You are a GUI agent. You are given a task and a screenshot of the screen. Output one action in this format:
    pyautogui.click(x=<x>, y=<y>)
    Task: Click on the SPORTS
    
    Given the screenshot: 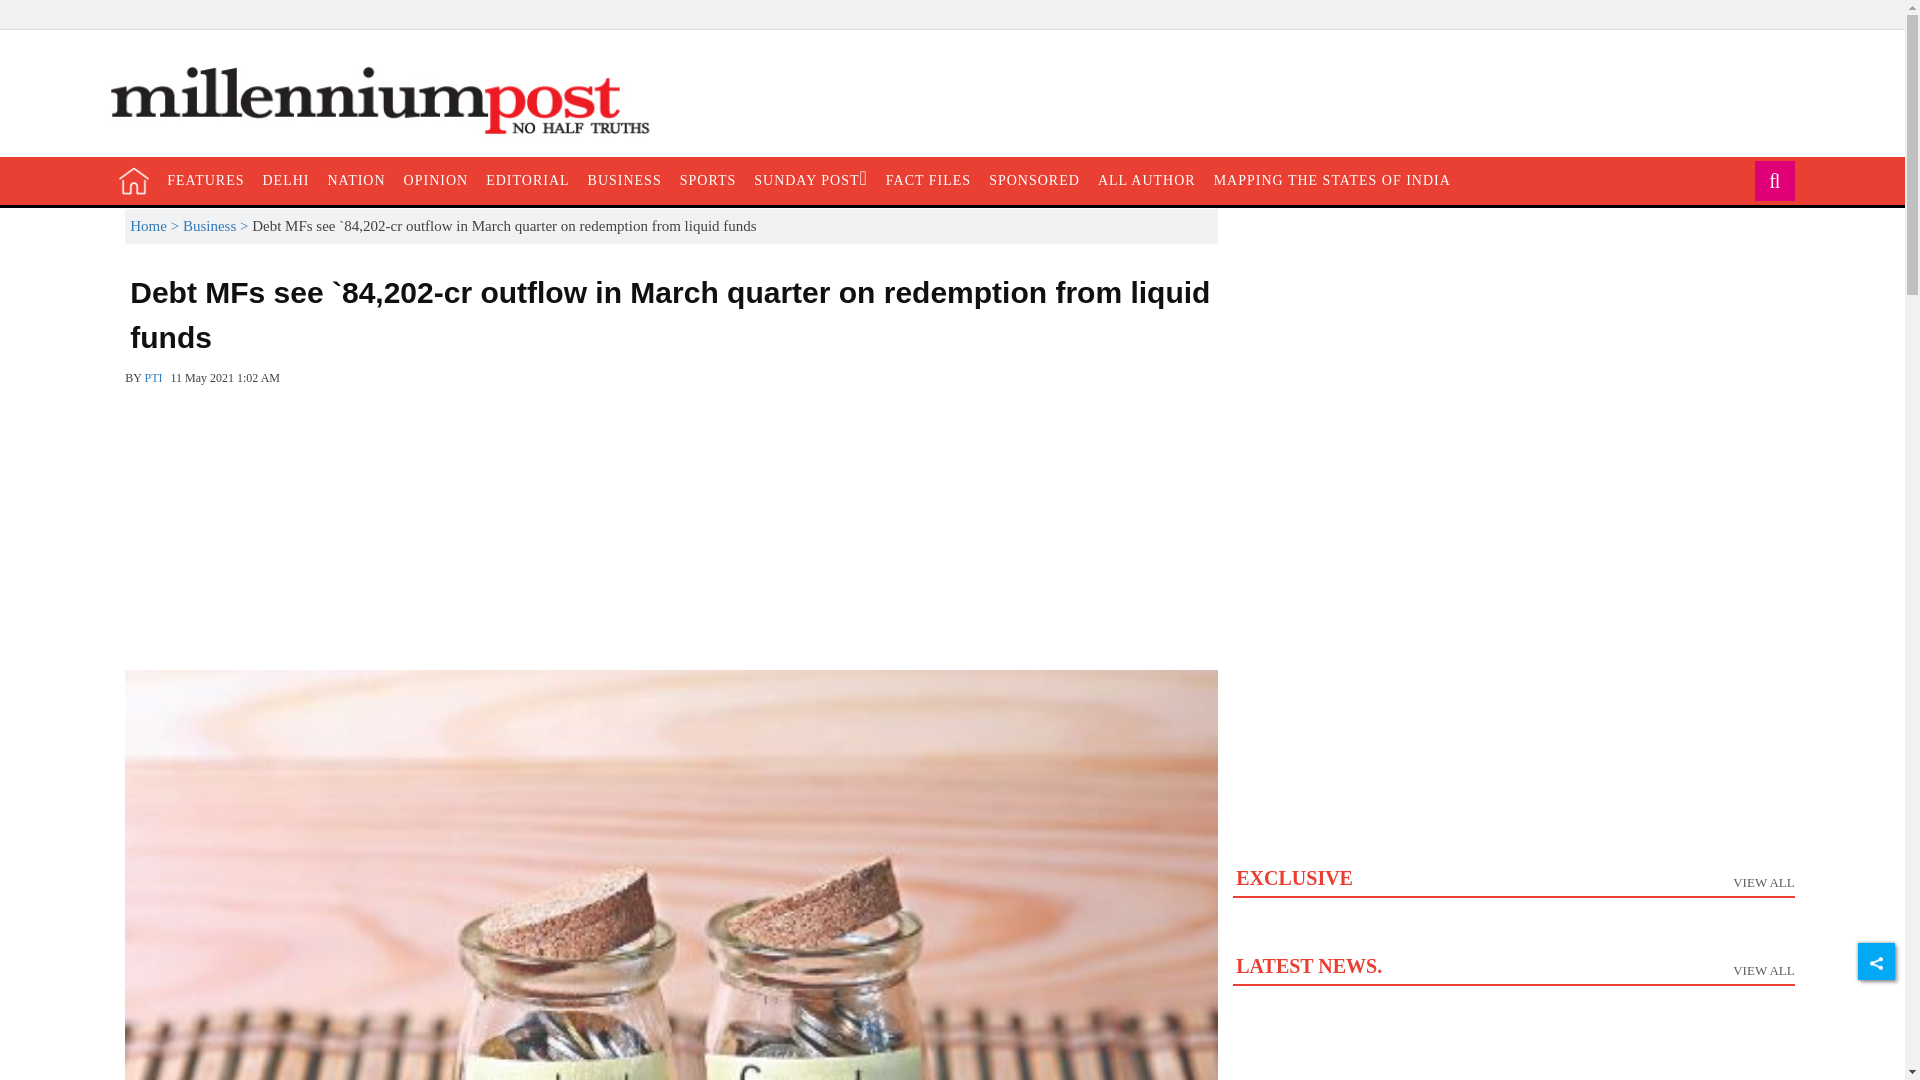 What is the action you would take?
    pyautogui.click(x=708, y=180)
    